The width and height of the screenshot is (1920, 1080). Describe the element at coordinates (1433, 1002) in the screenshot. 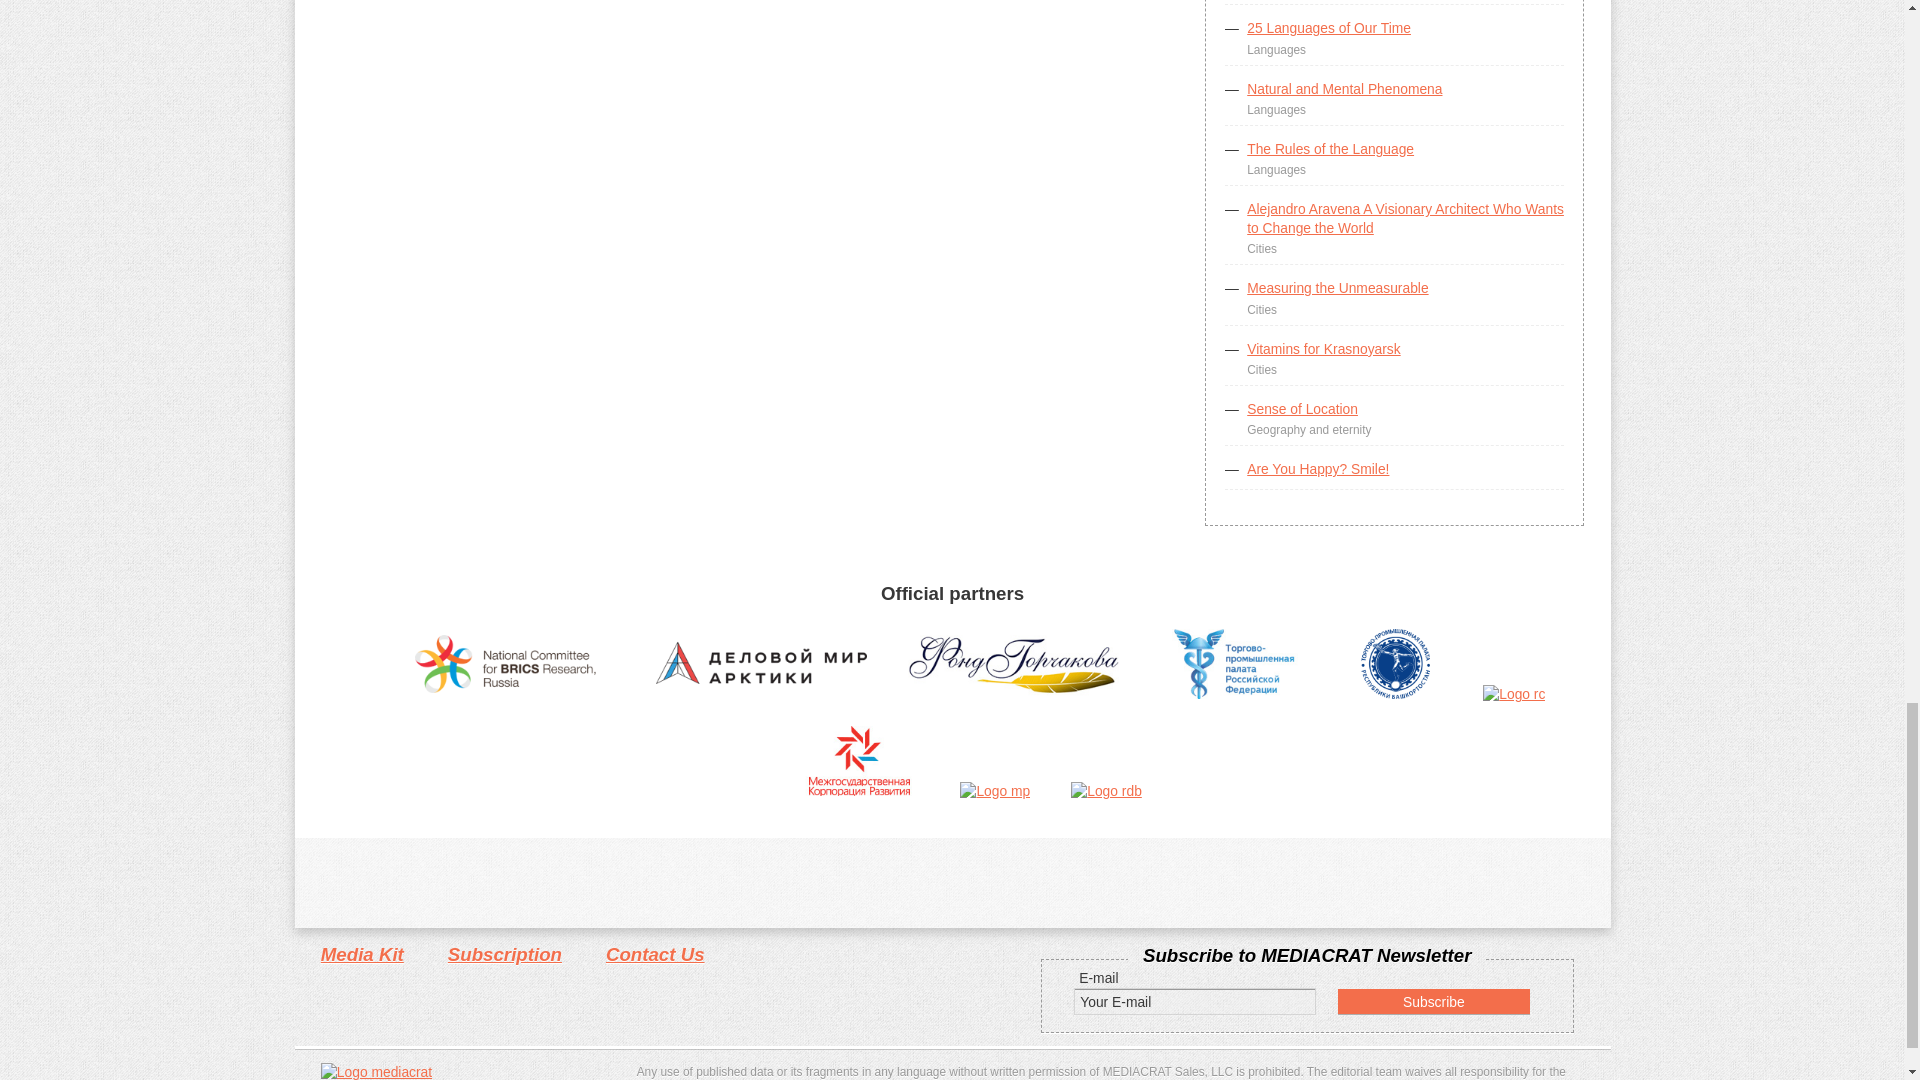

I see `Subscribe` at that location.